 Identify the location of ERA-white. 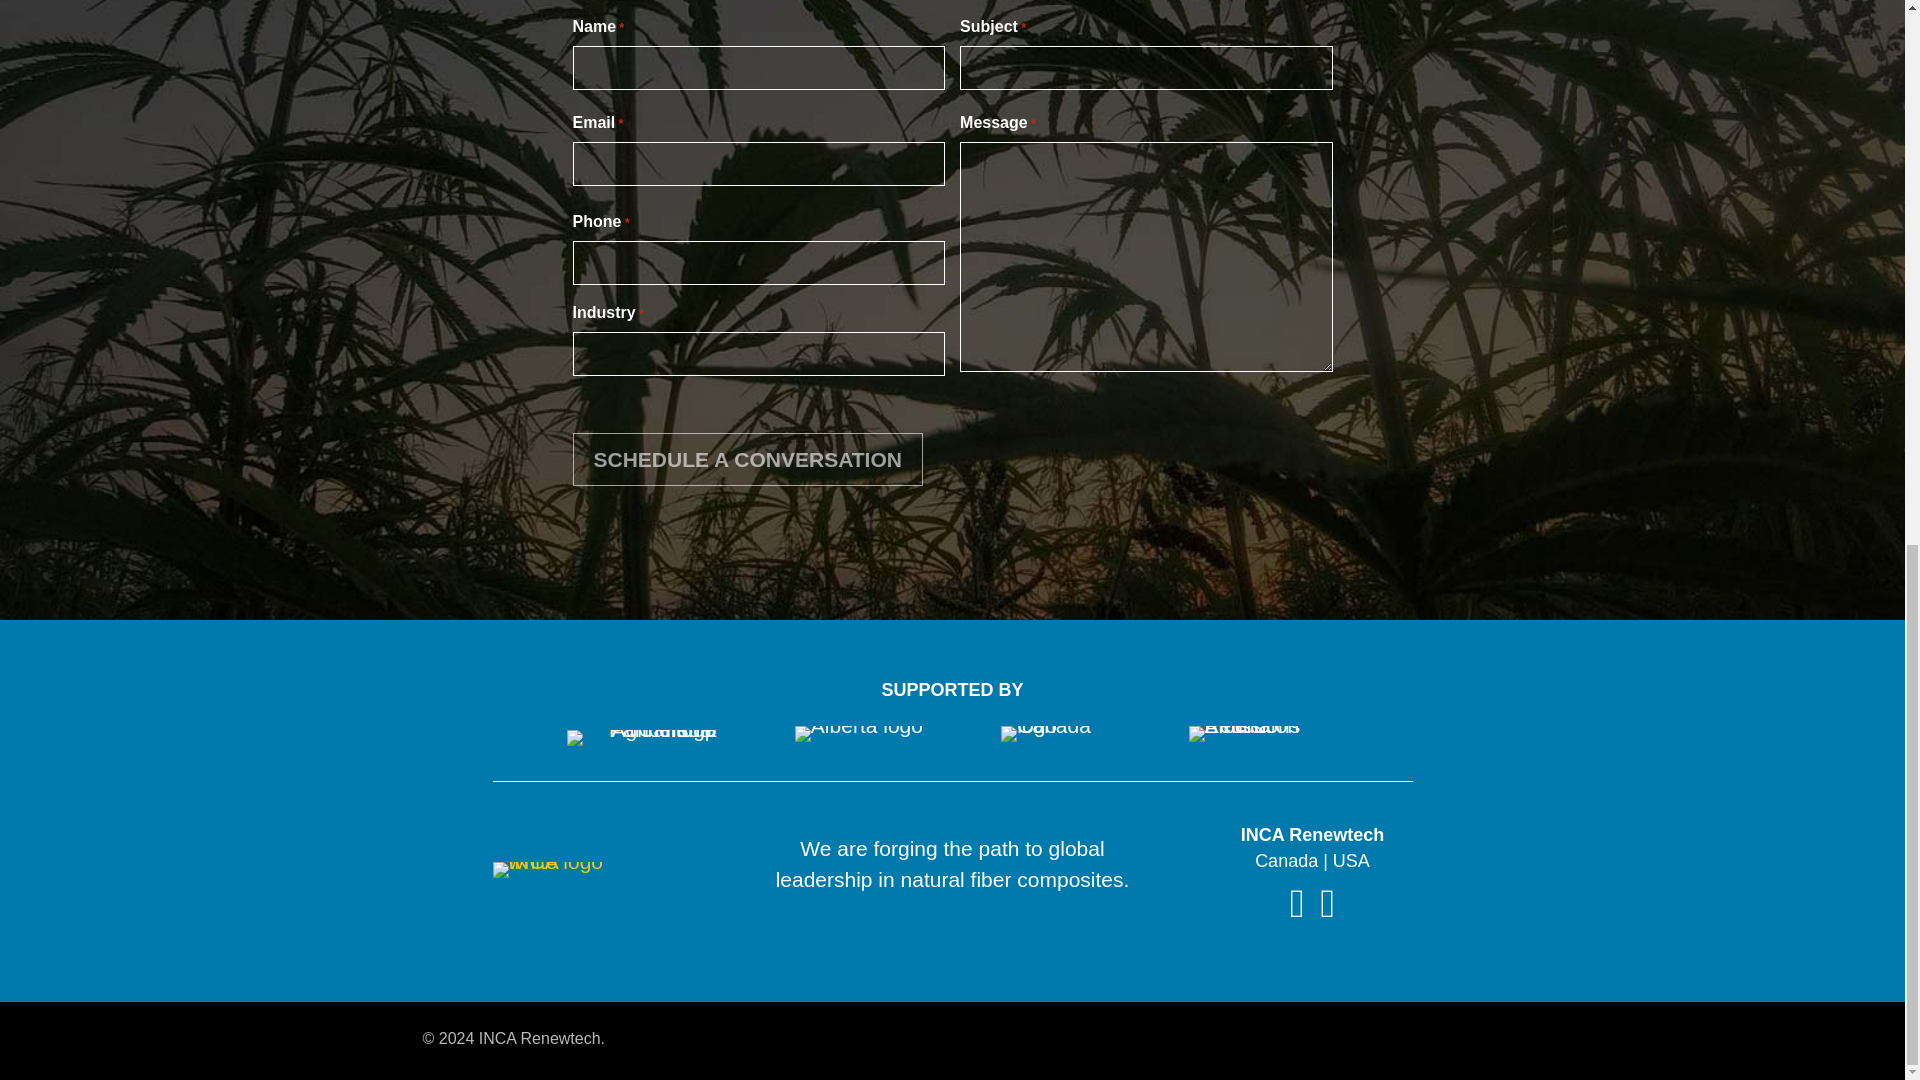
(1248, 733).